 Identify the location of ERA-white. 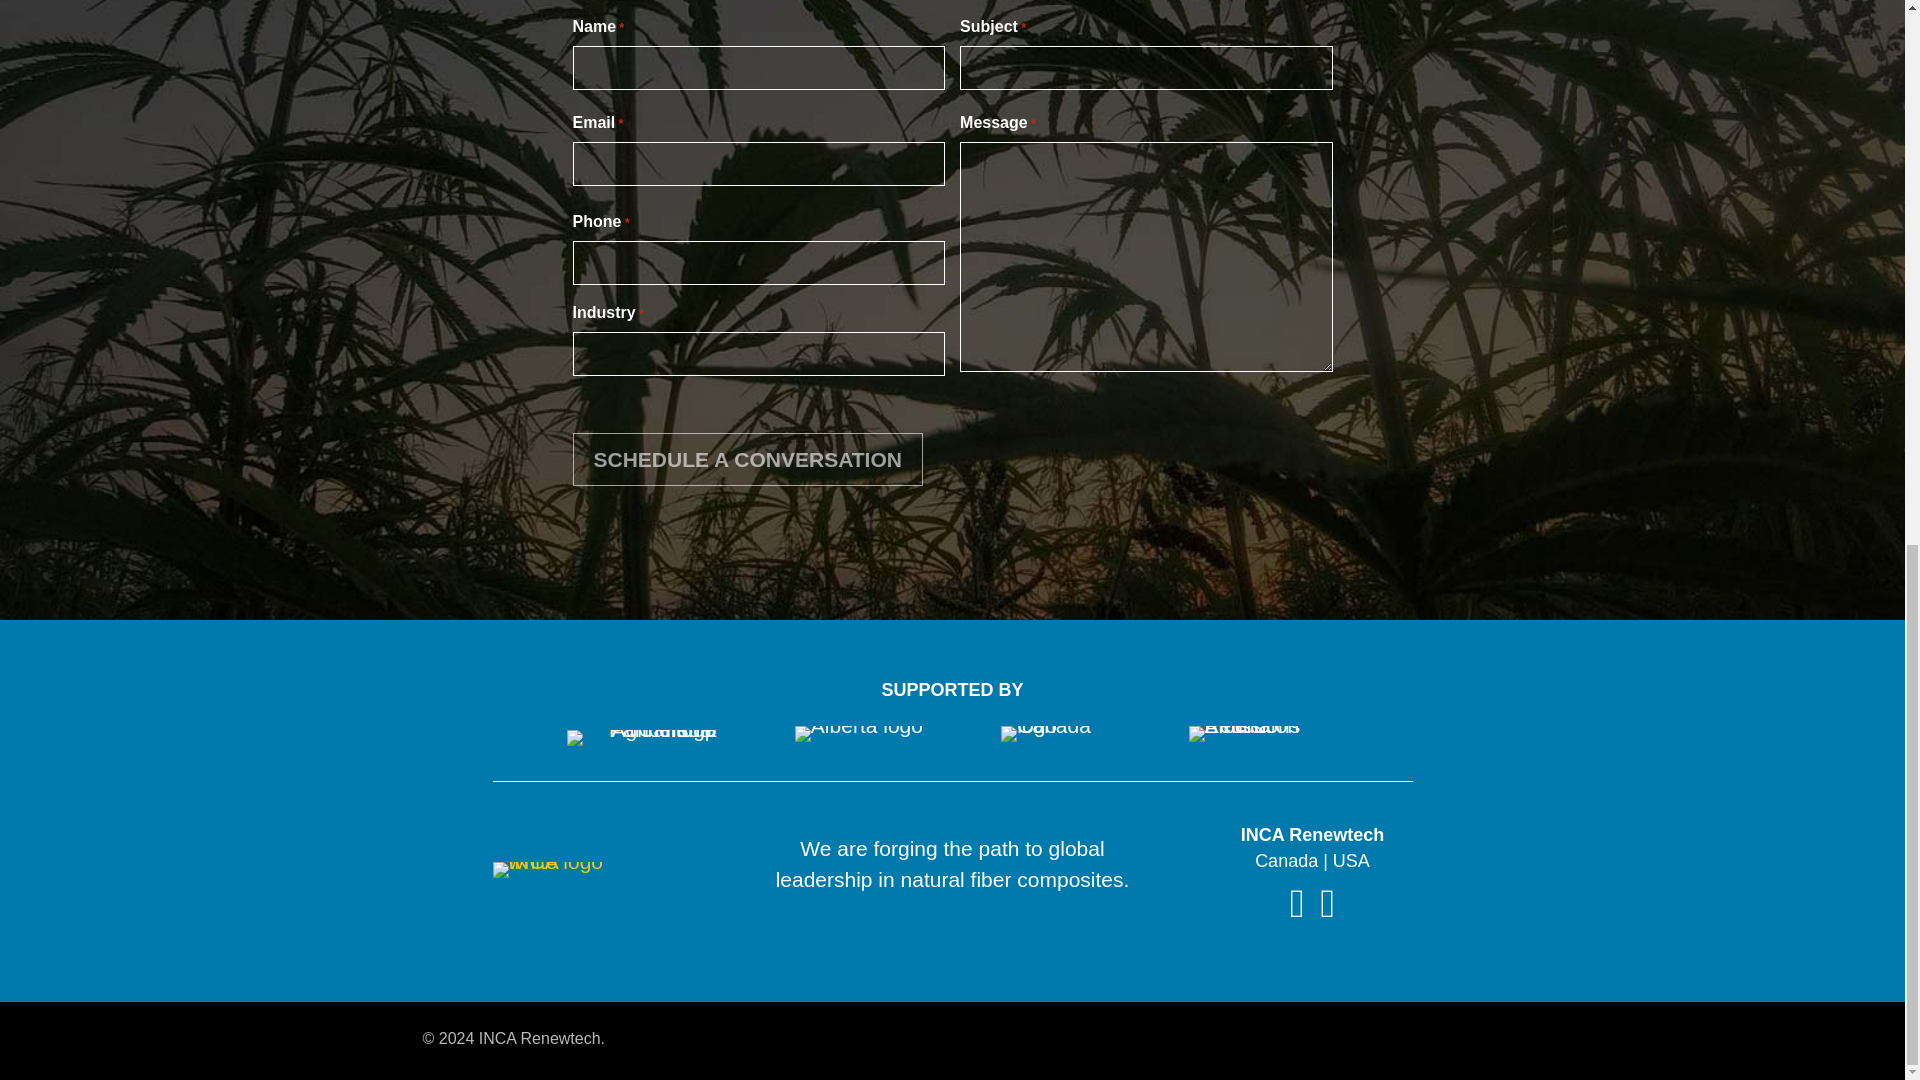
(1248, 733).